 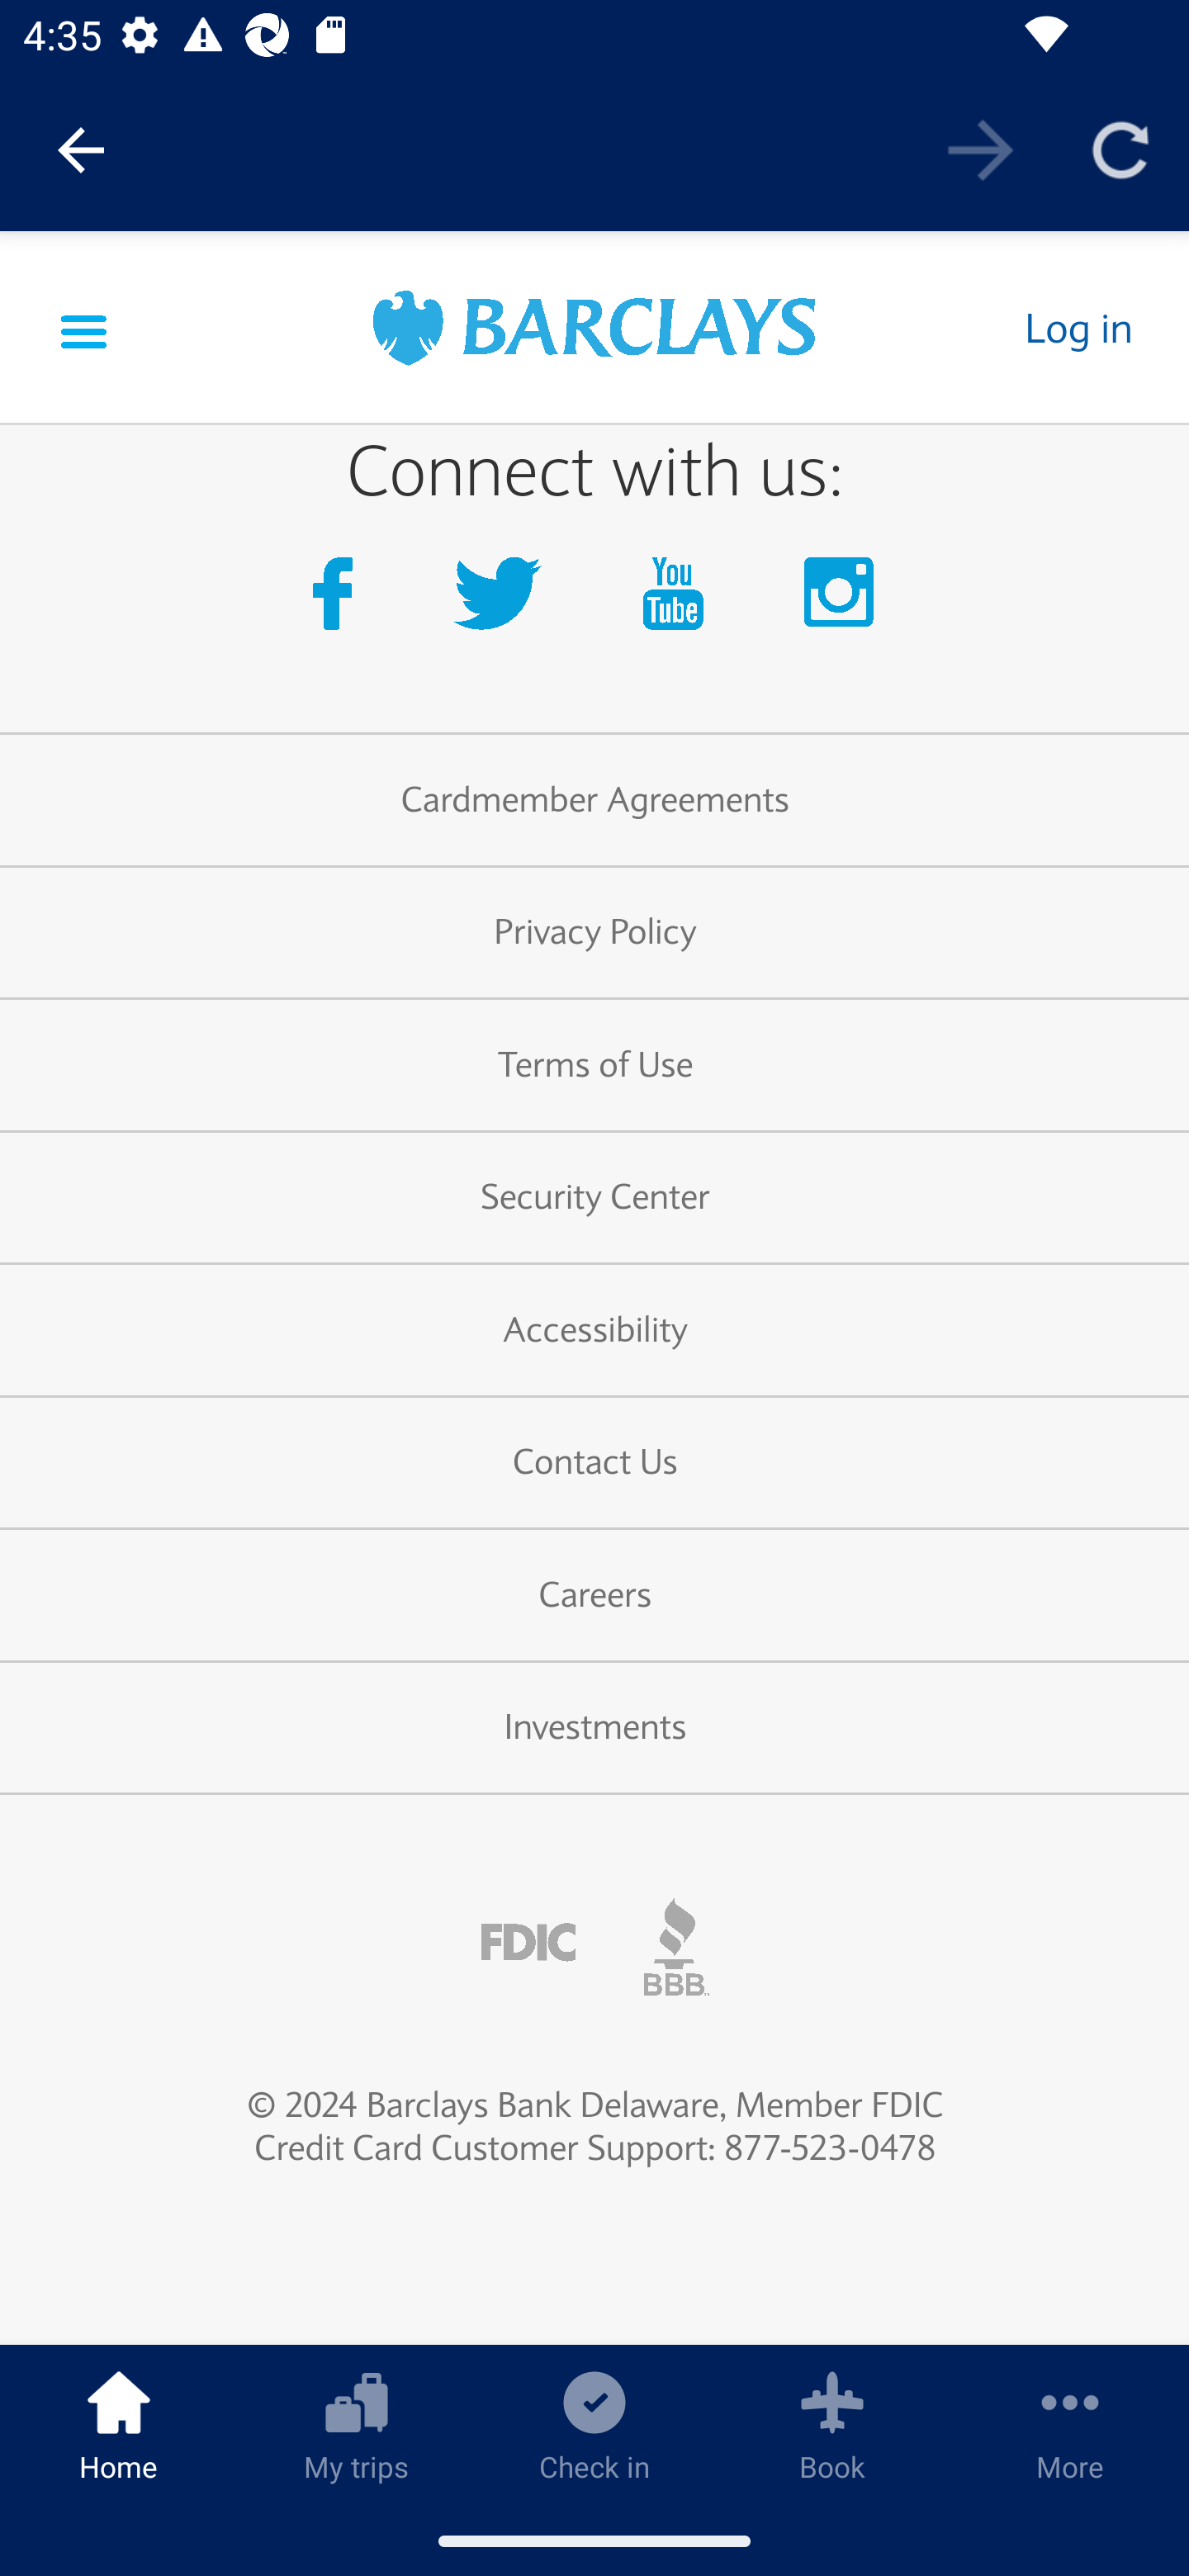 What do you see at coordinates (594, 1598) in the screenshot?
I see `Careers` at bounding box center [594, 1598].